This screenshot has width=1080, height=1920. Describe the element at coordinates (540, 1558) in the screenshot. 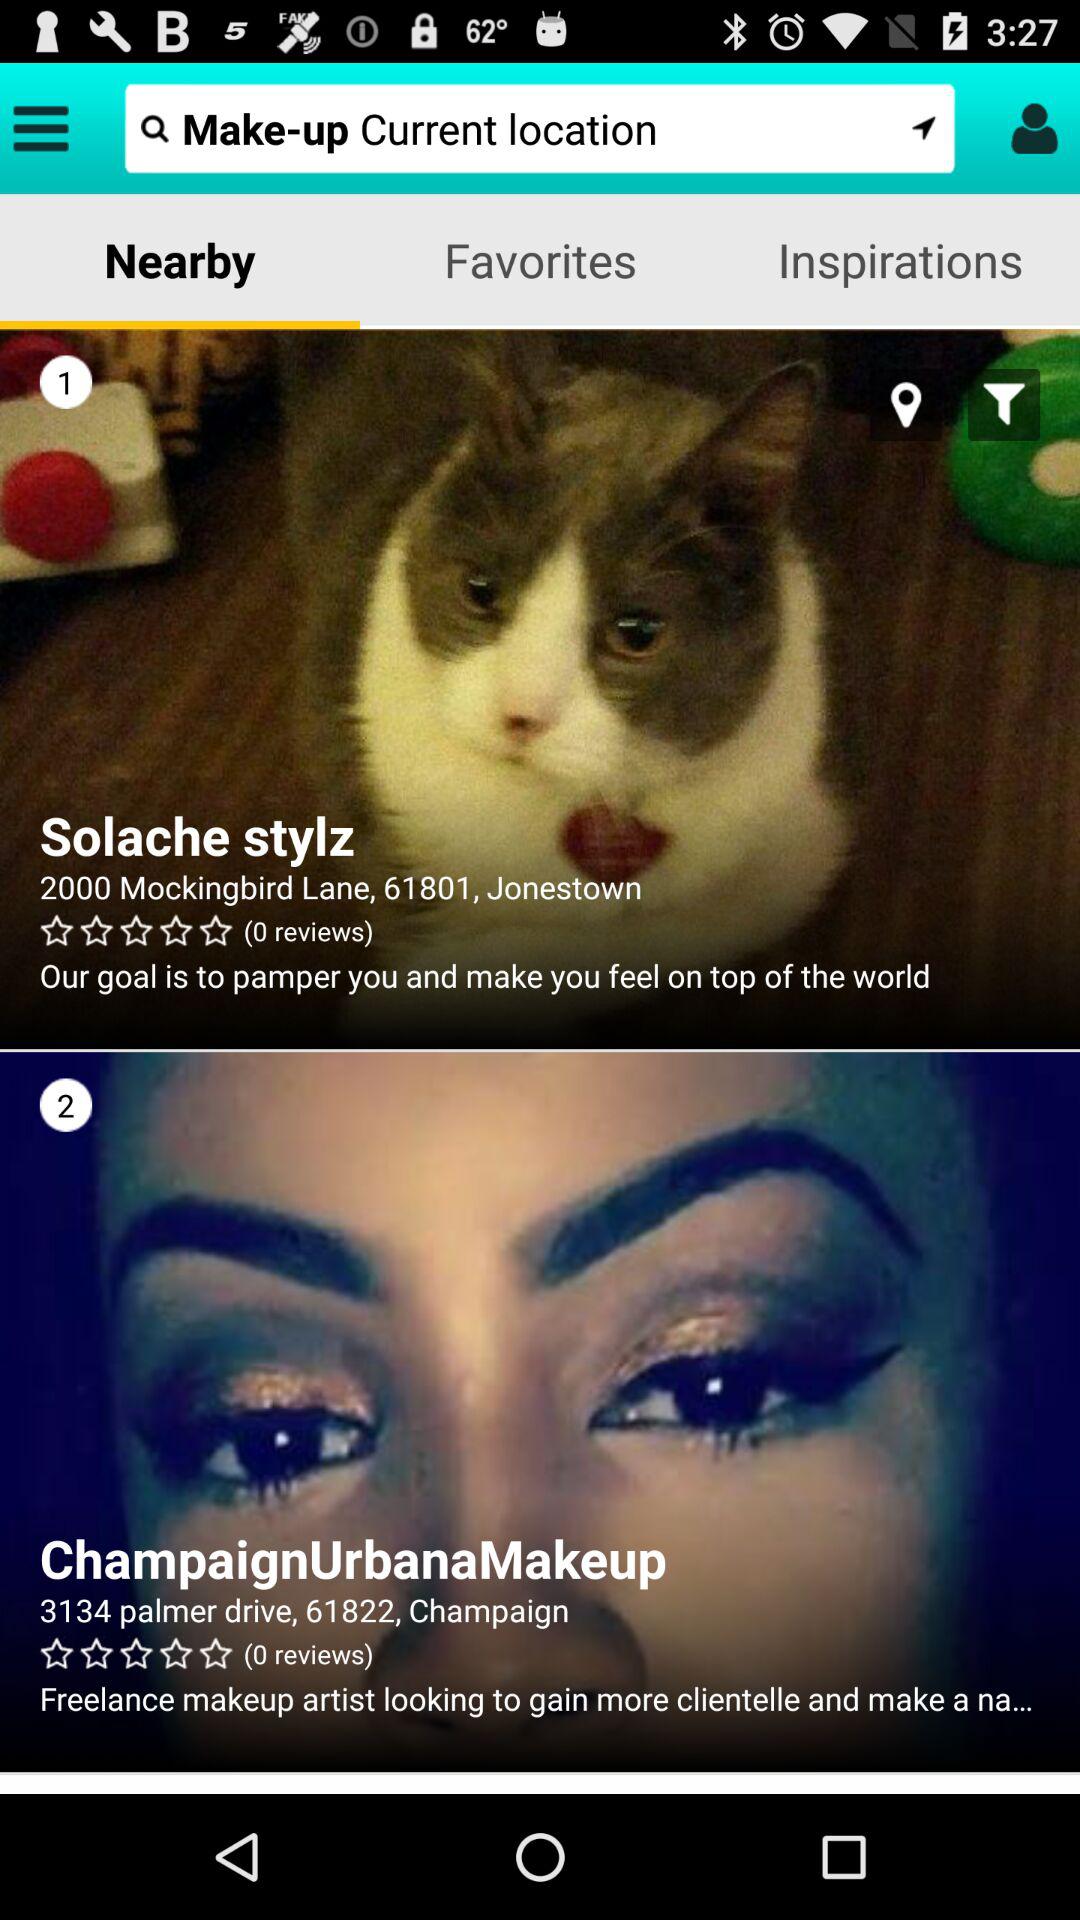

I see `jump until the champaignurbanamakeup item` at that location.